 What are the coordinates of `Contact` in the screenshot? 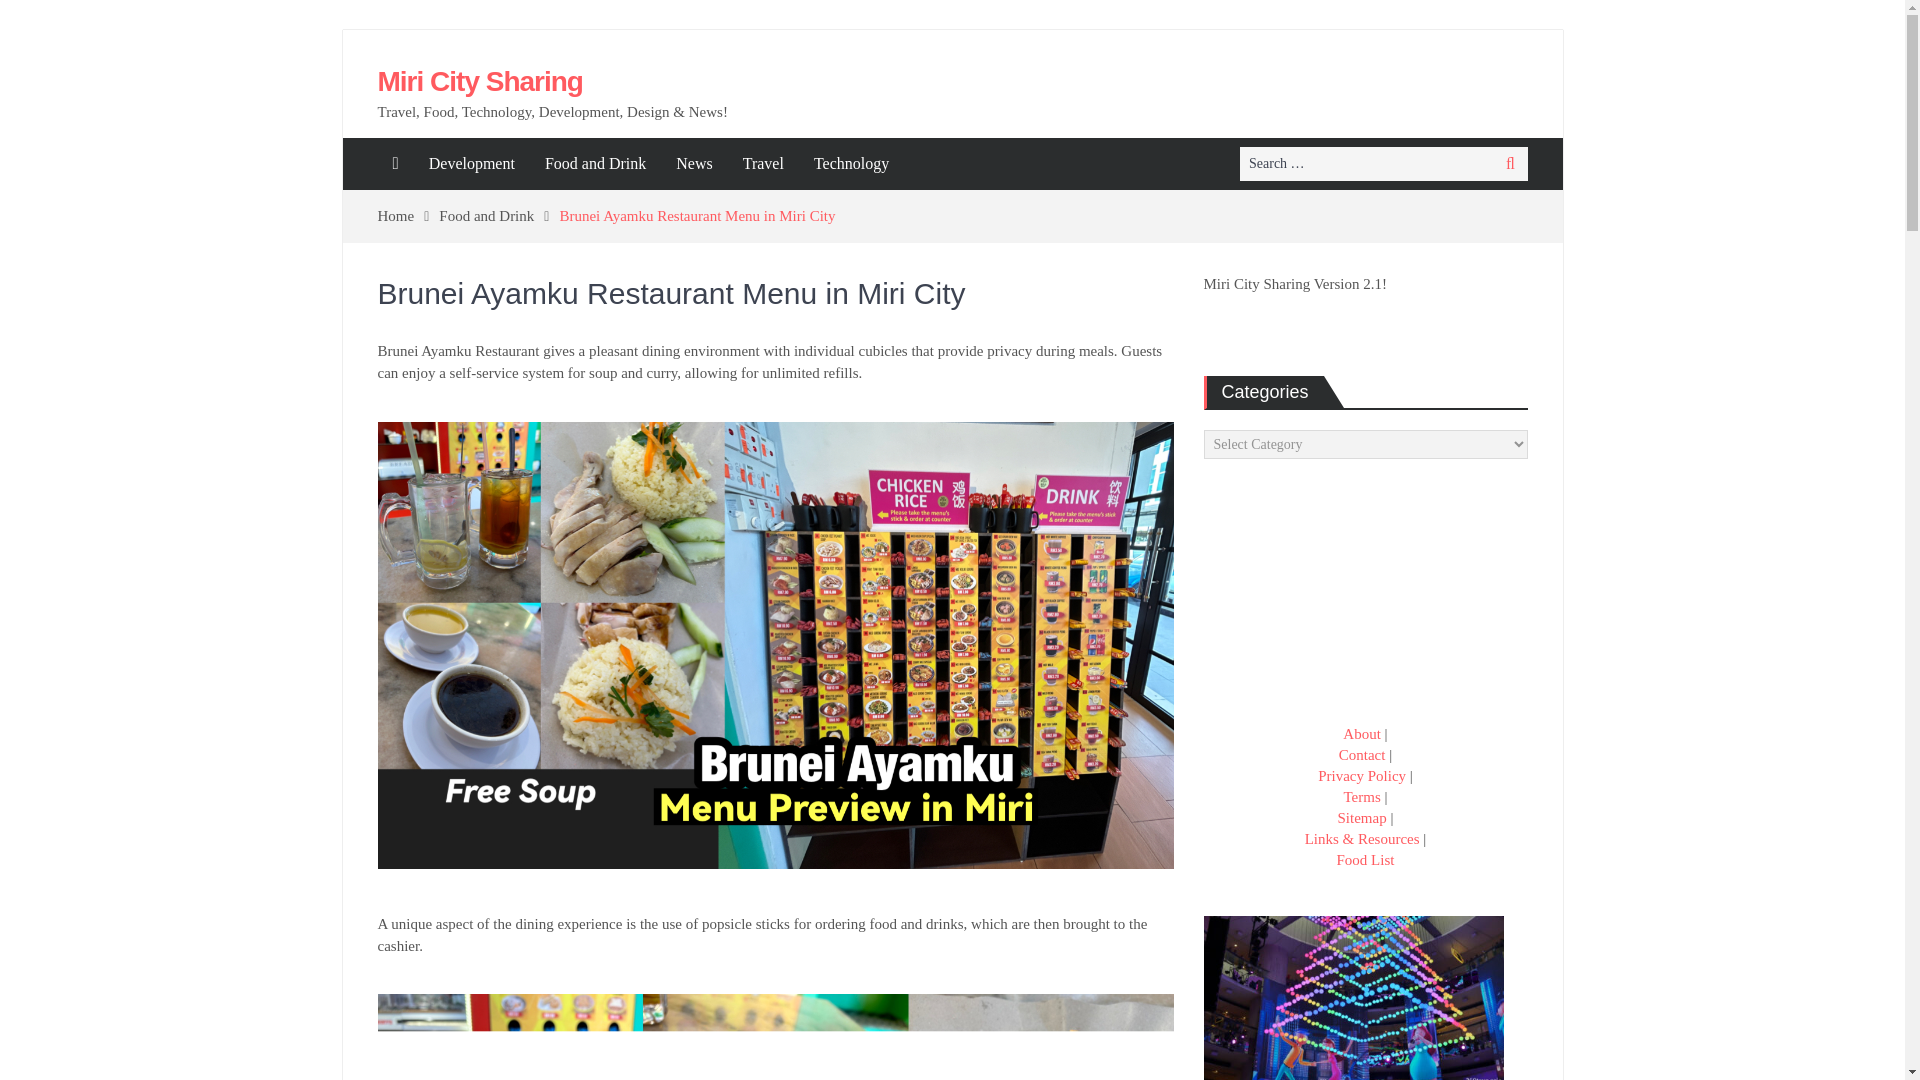 It's located at (1362, 754).